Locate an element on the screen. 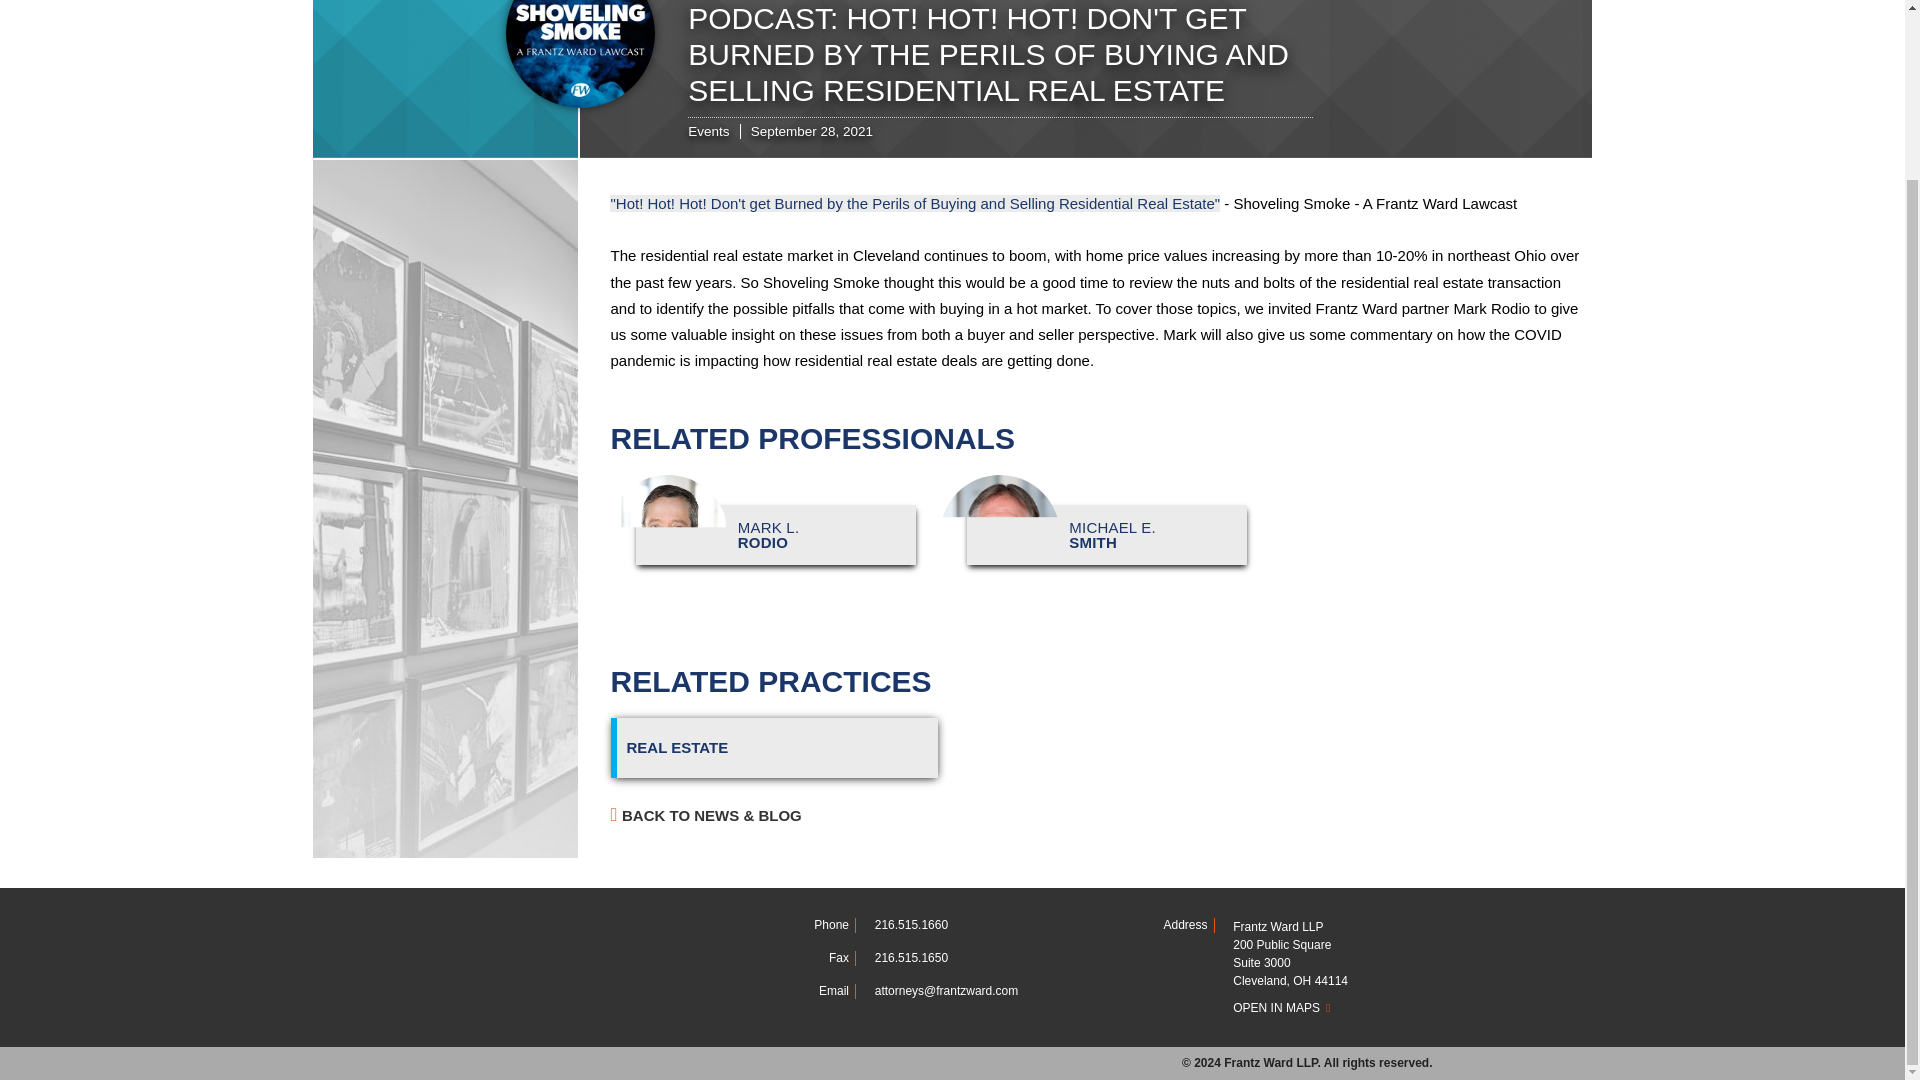 This screenshot has width=1920, height=1080. 216.515.1660 is located at coordinates (912, 925).